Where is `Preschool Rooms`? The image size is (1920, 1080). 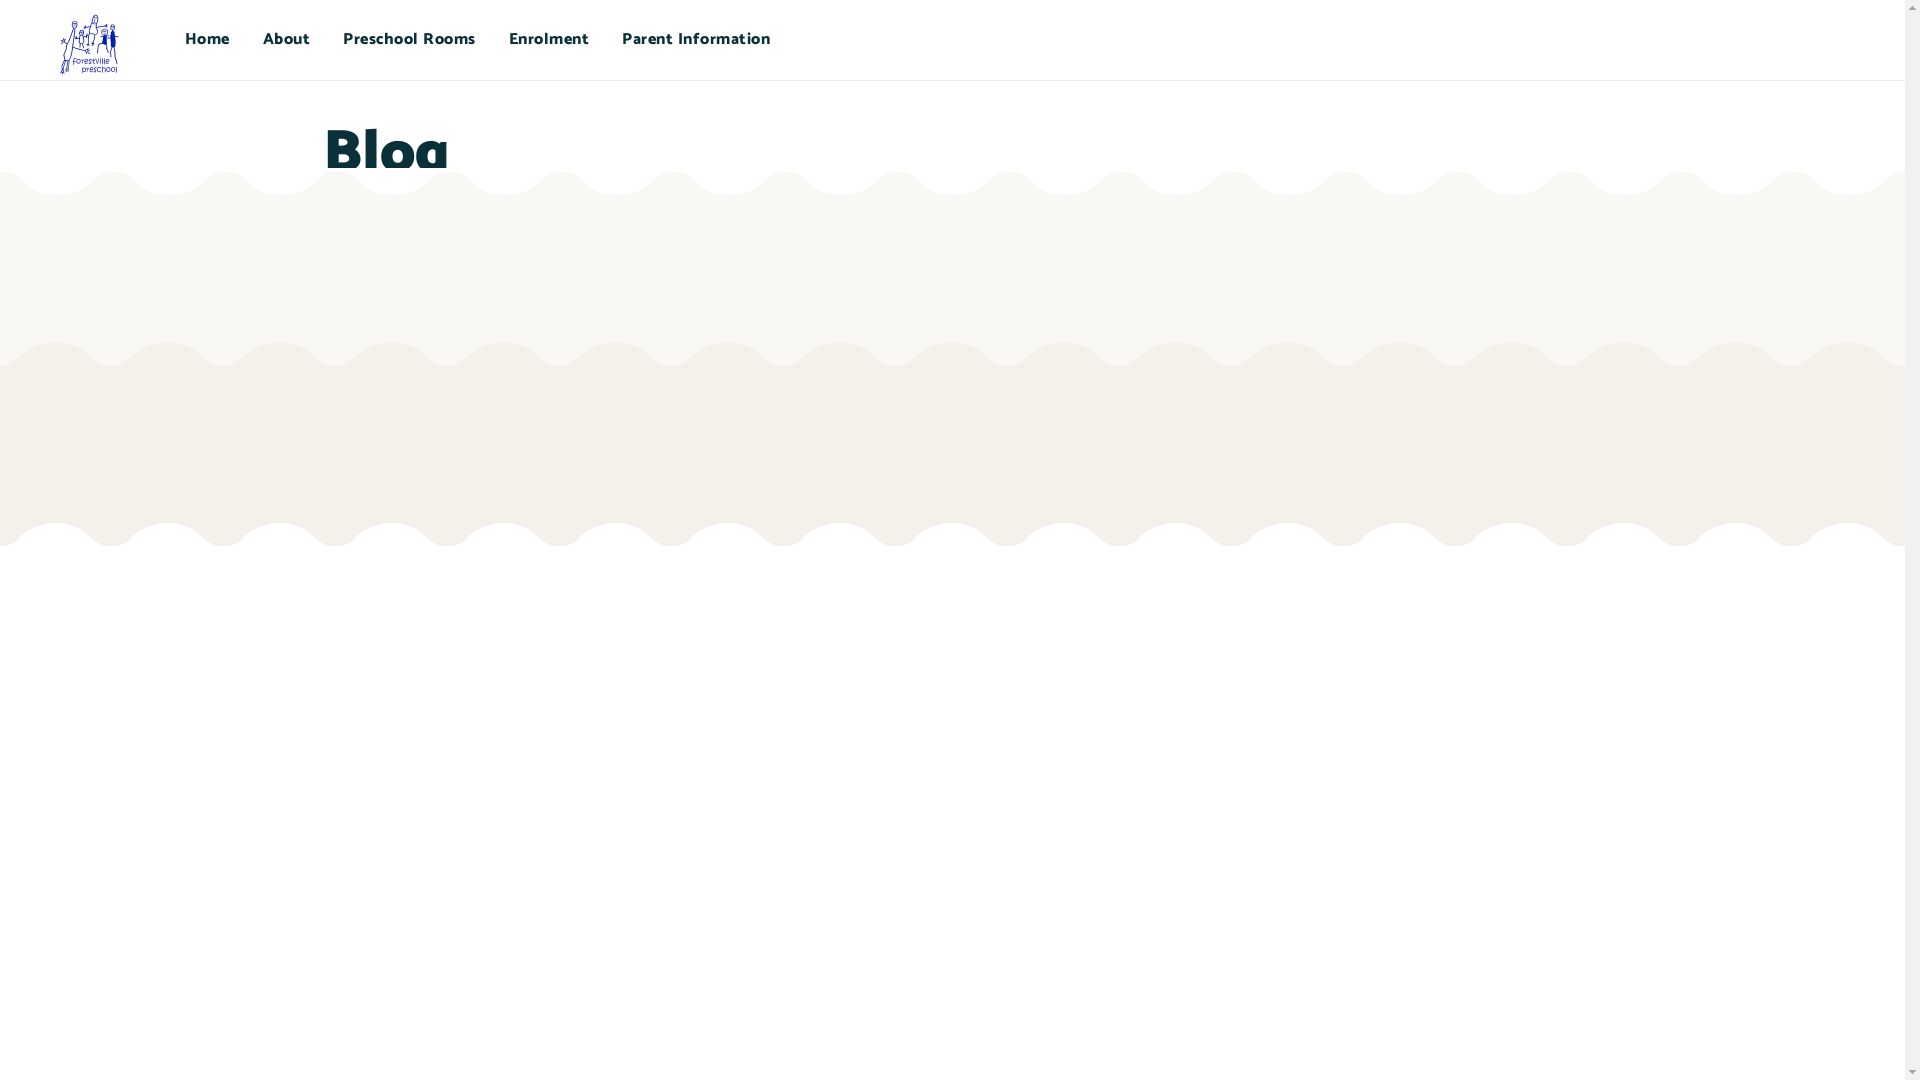 Preschool Rooms is located at coordinates (410, 40).